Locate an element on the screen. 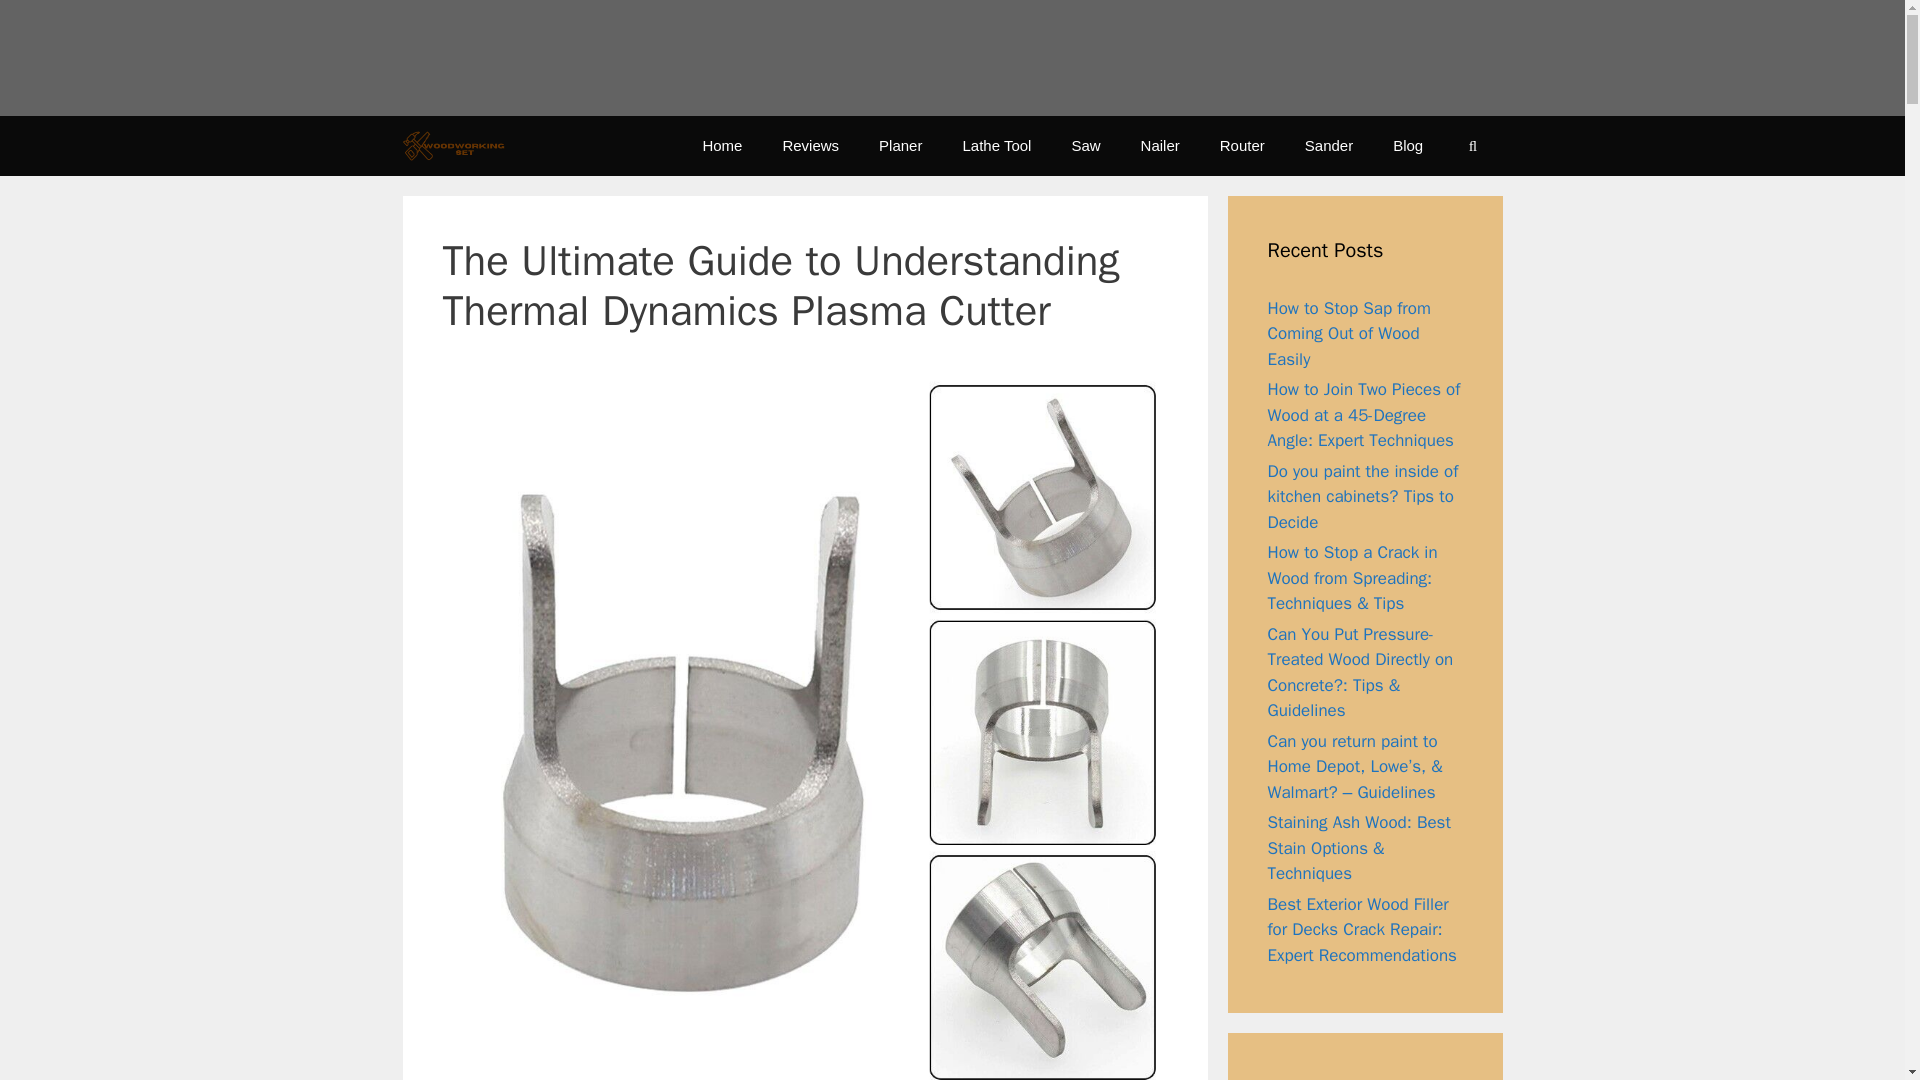 Image resolution: width=1920 pixels, height=1080 pixels. Nailer is located at coordinates (1160, 146).